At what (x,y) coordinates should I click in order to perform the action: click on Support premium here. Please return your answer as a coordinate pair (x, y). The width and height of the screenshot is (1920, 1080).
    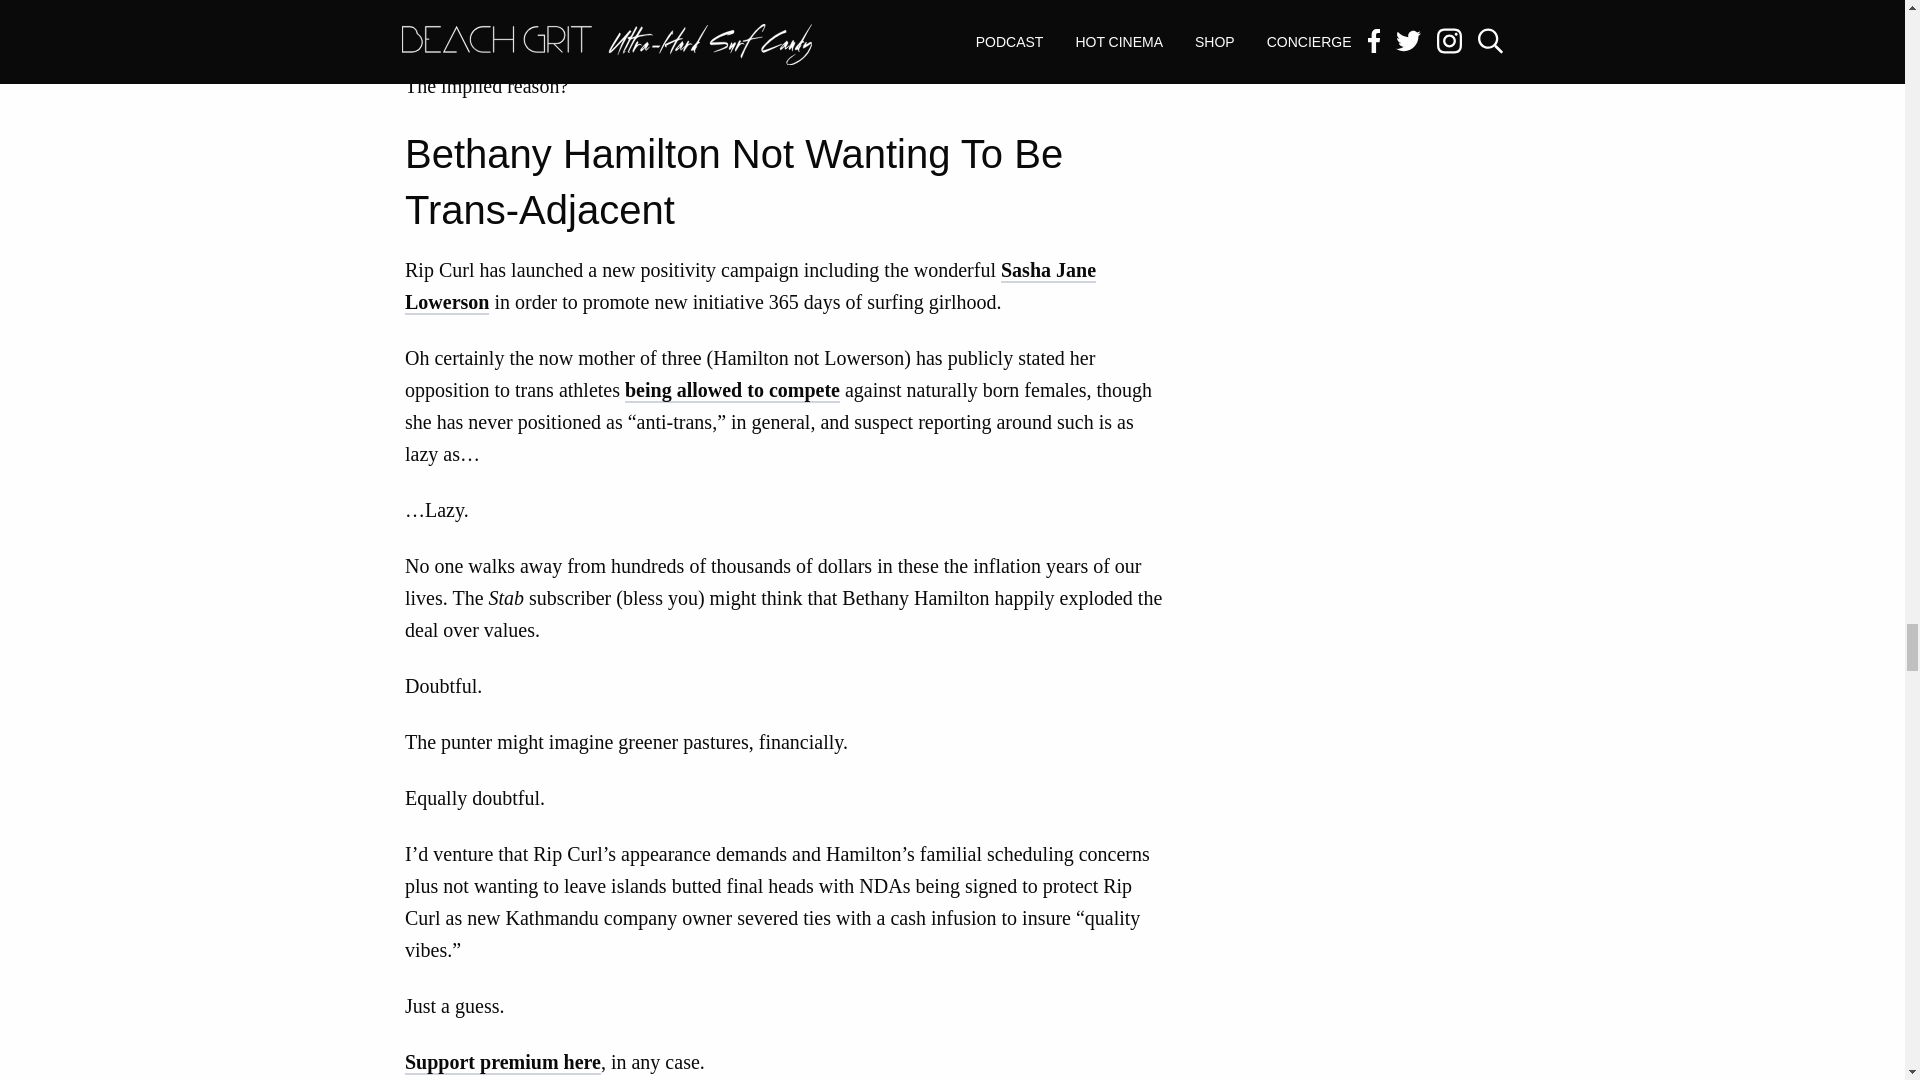
    Looking at the image, I should click on (502, 1062).